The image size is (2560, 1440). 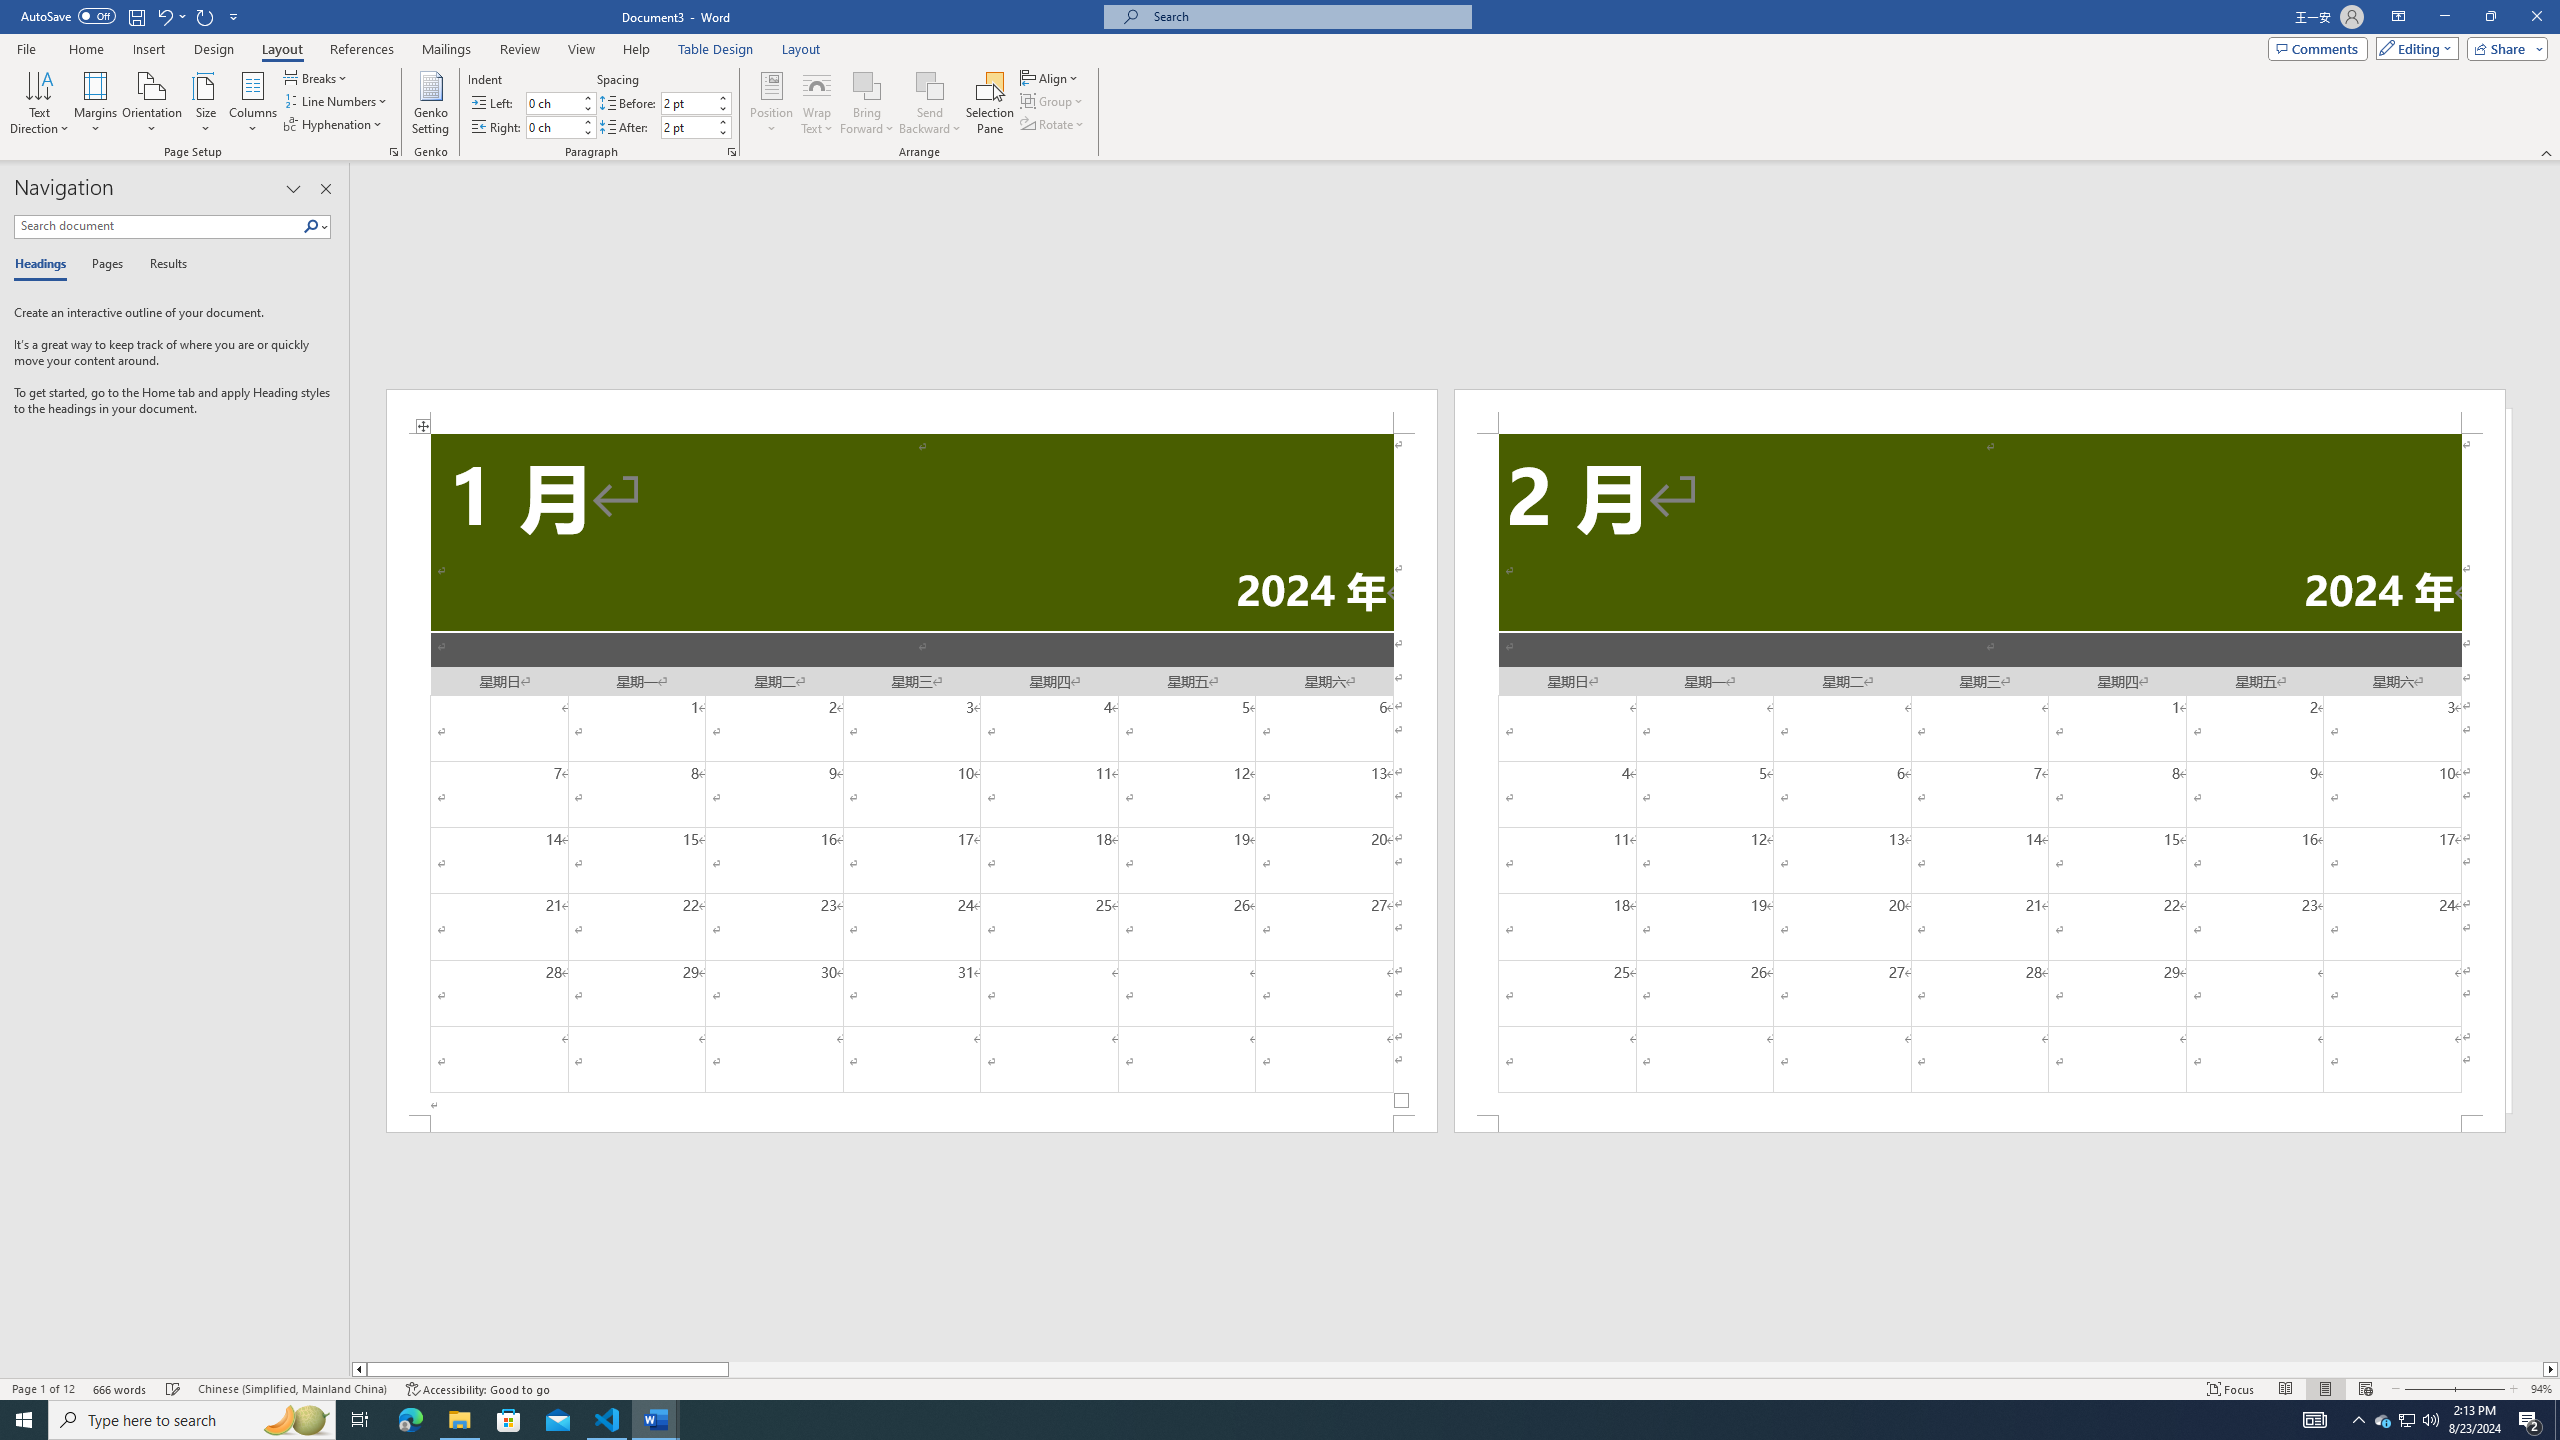 What do you see at coordinates (39, 103) in the screenshot?
I see `Text Direction` at bounding box center [39, 103].